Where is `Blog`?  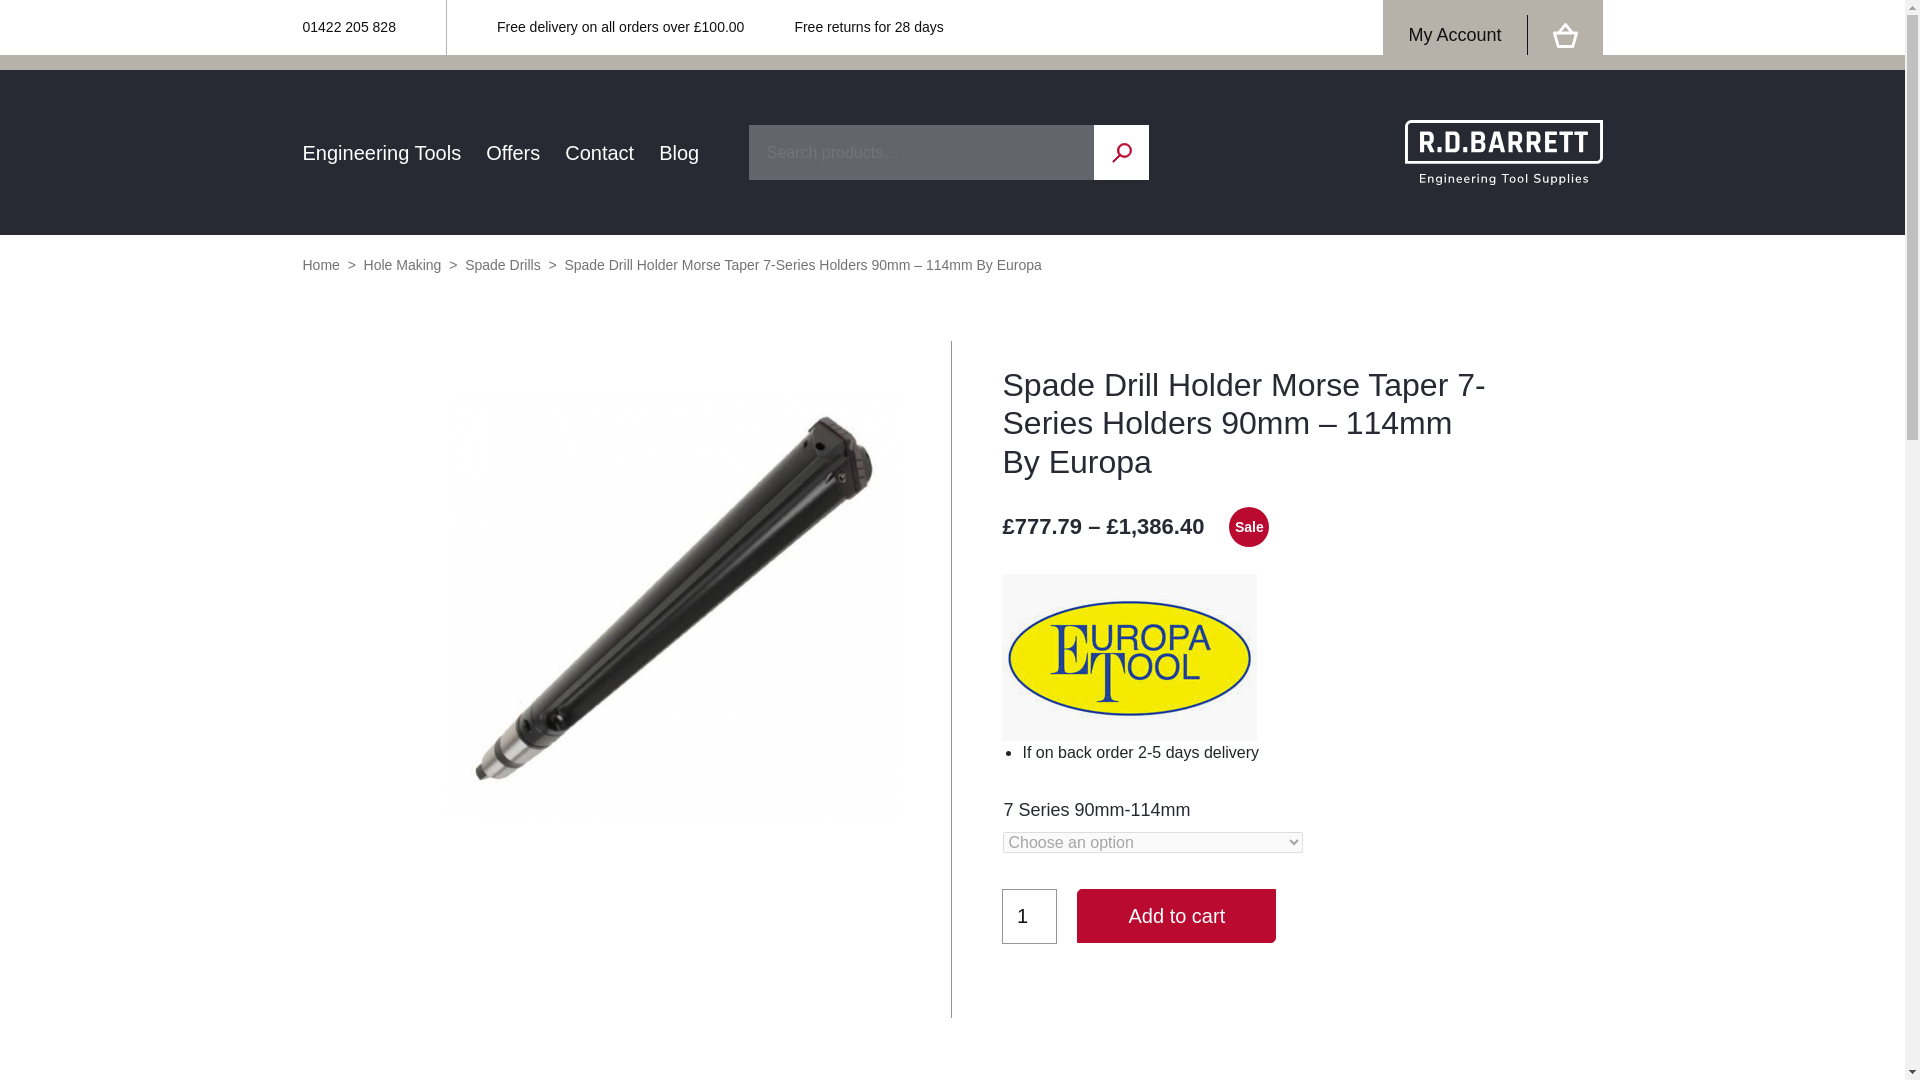
Blog is located at coordinates (678, 152).